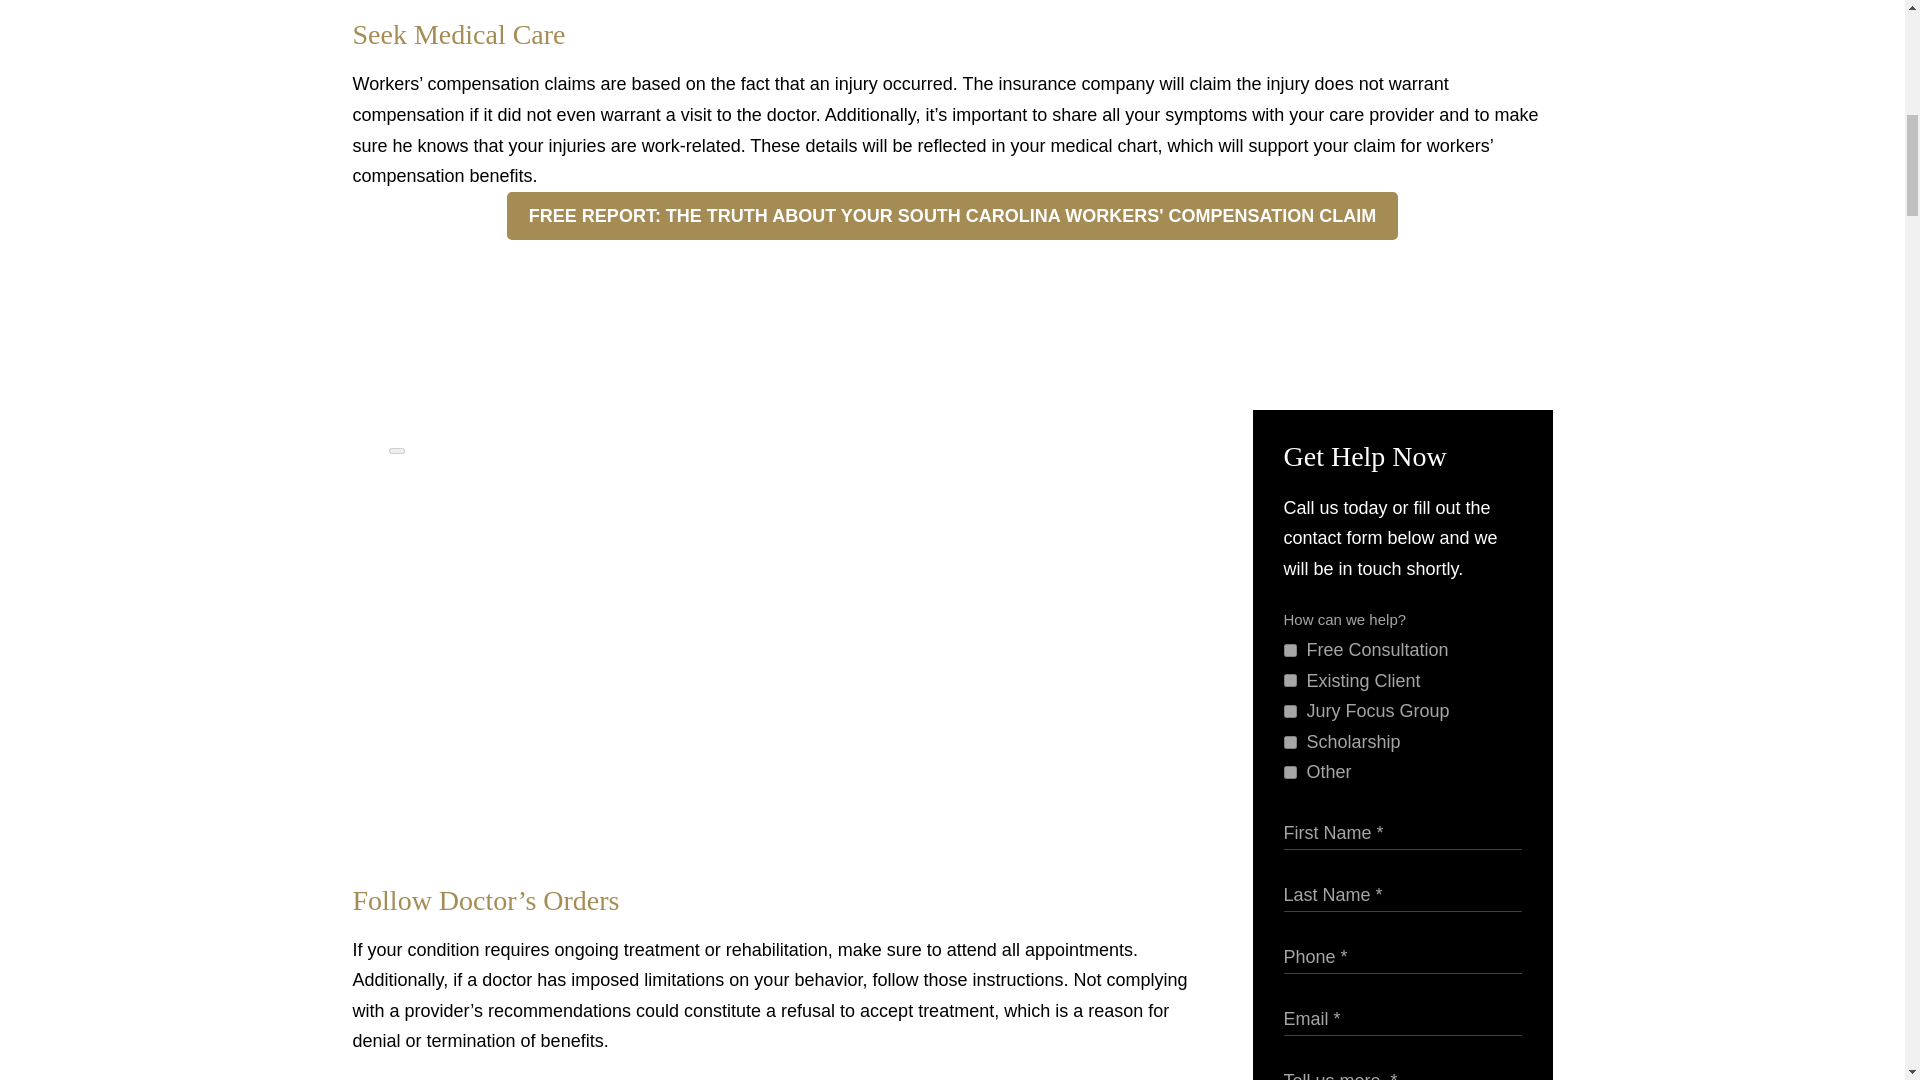 The image size is (1920, 1080). What do you see at coordinates (1290, 712) in the screenshot?
I see `Jury Focus Group` at bounding box center [1290, 712].